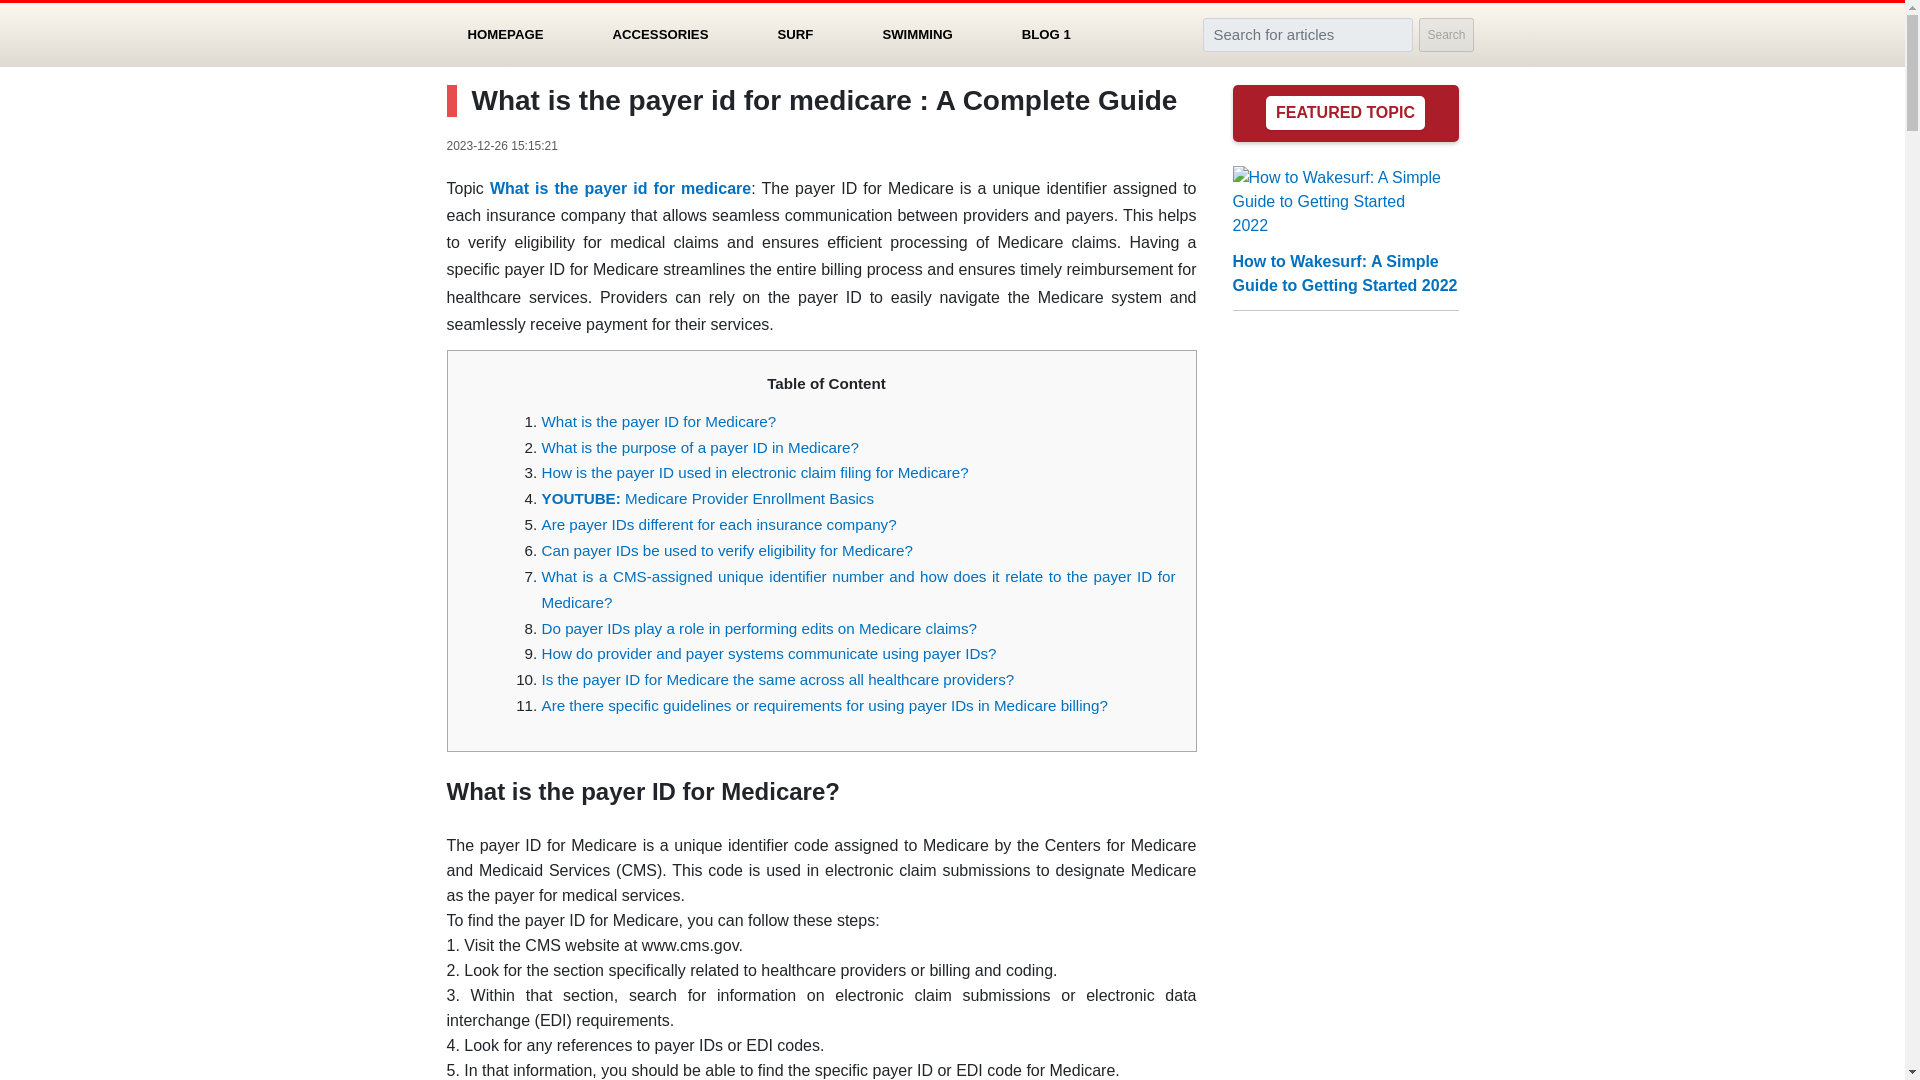  Describe the element at coordinates (718, 524) in the screenshot. I see `Are payer IDs different for each insurance company?` at that location.